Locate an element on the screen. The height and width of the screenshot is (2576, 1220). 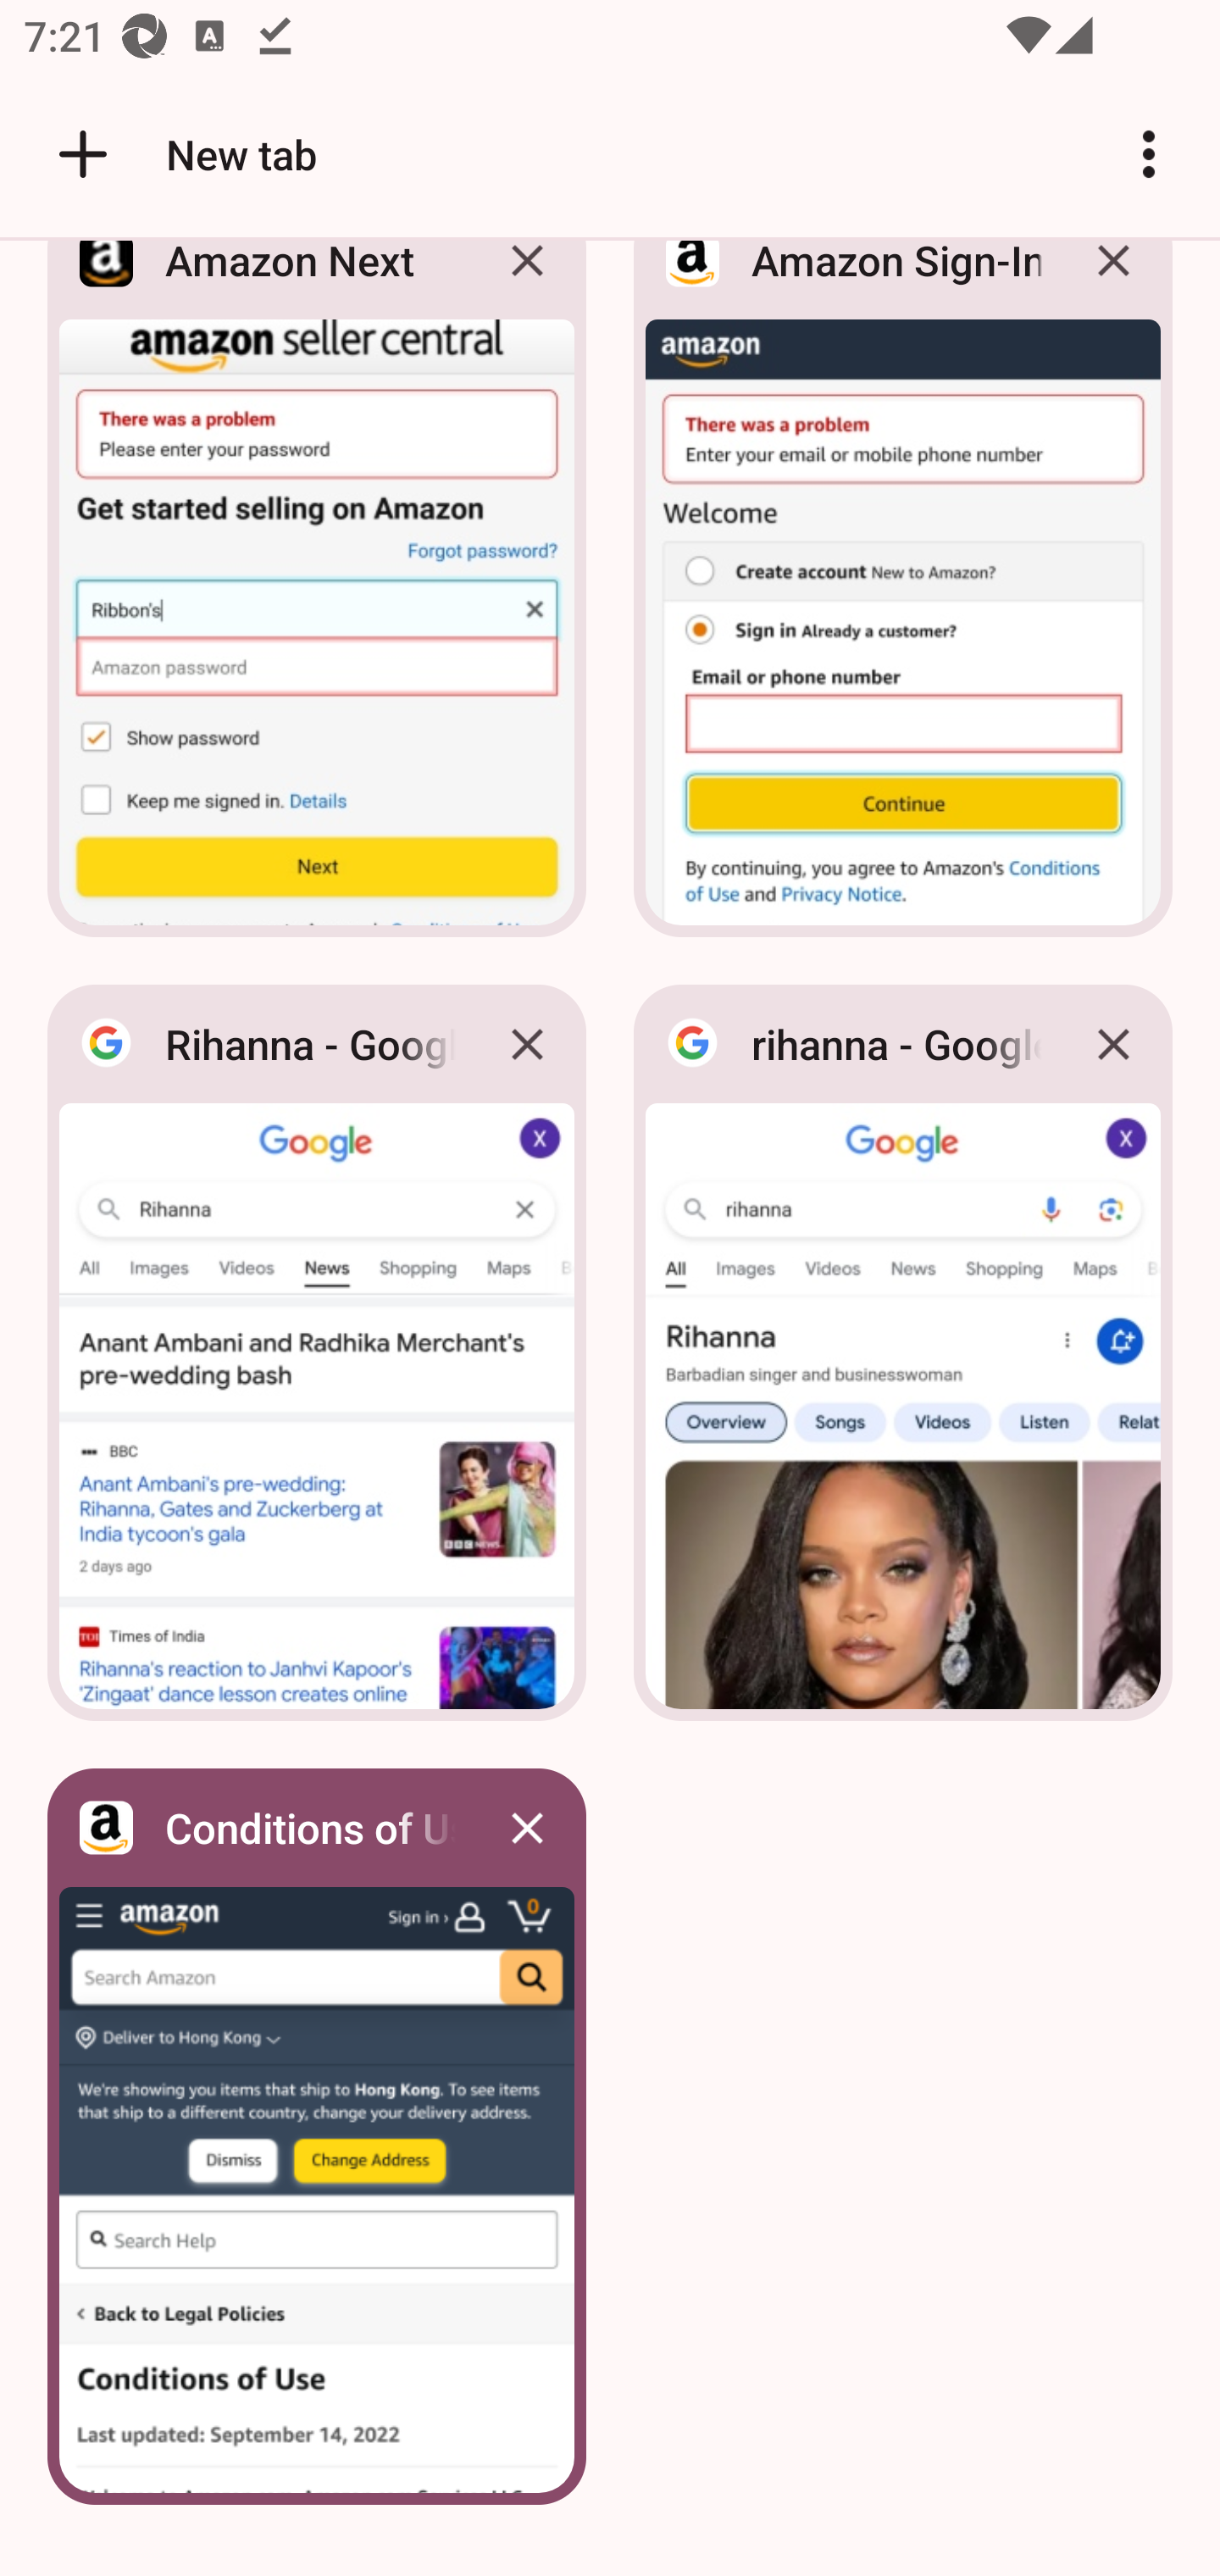
Close Rihanna - Google Search tab is located at coordinates (527, 1044).